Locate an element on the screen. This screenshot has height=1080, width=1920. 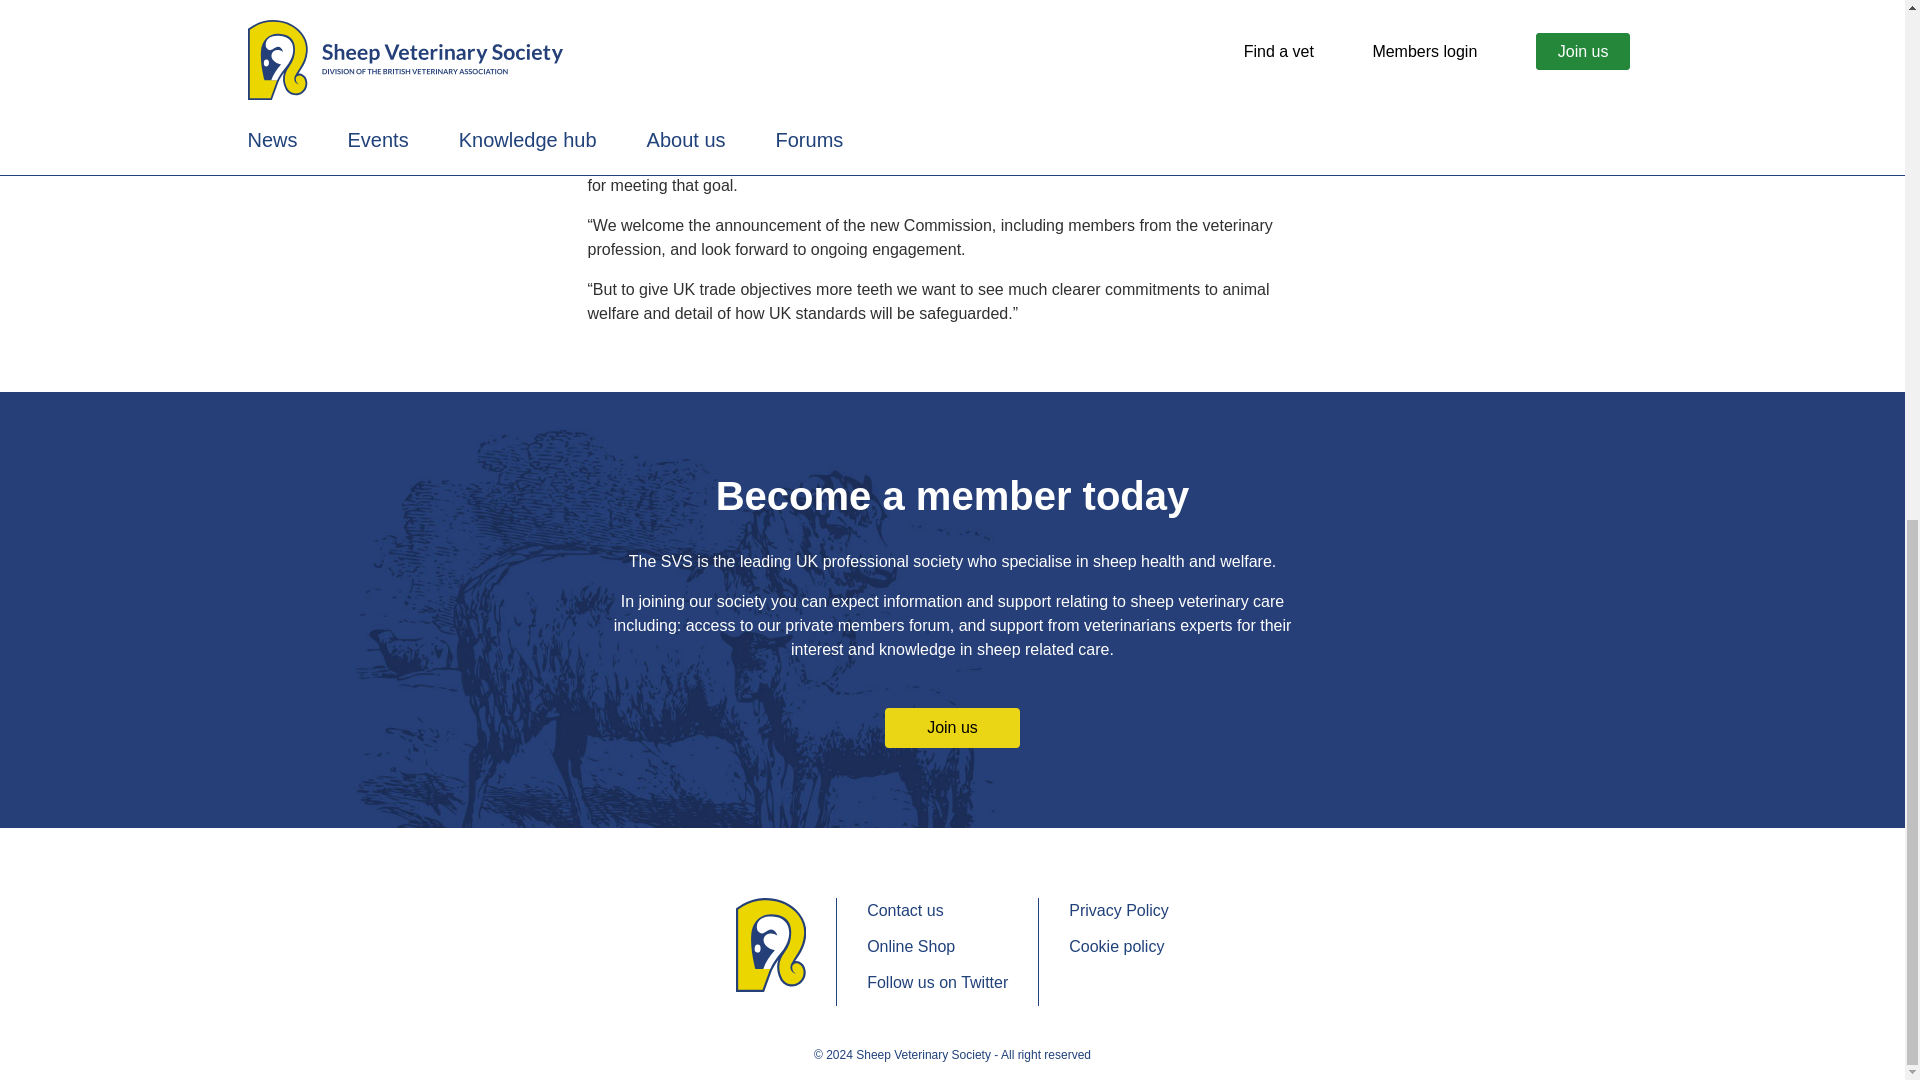
Cookie policy is located at coordinates (1119, 947).